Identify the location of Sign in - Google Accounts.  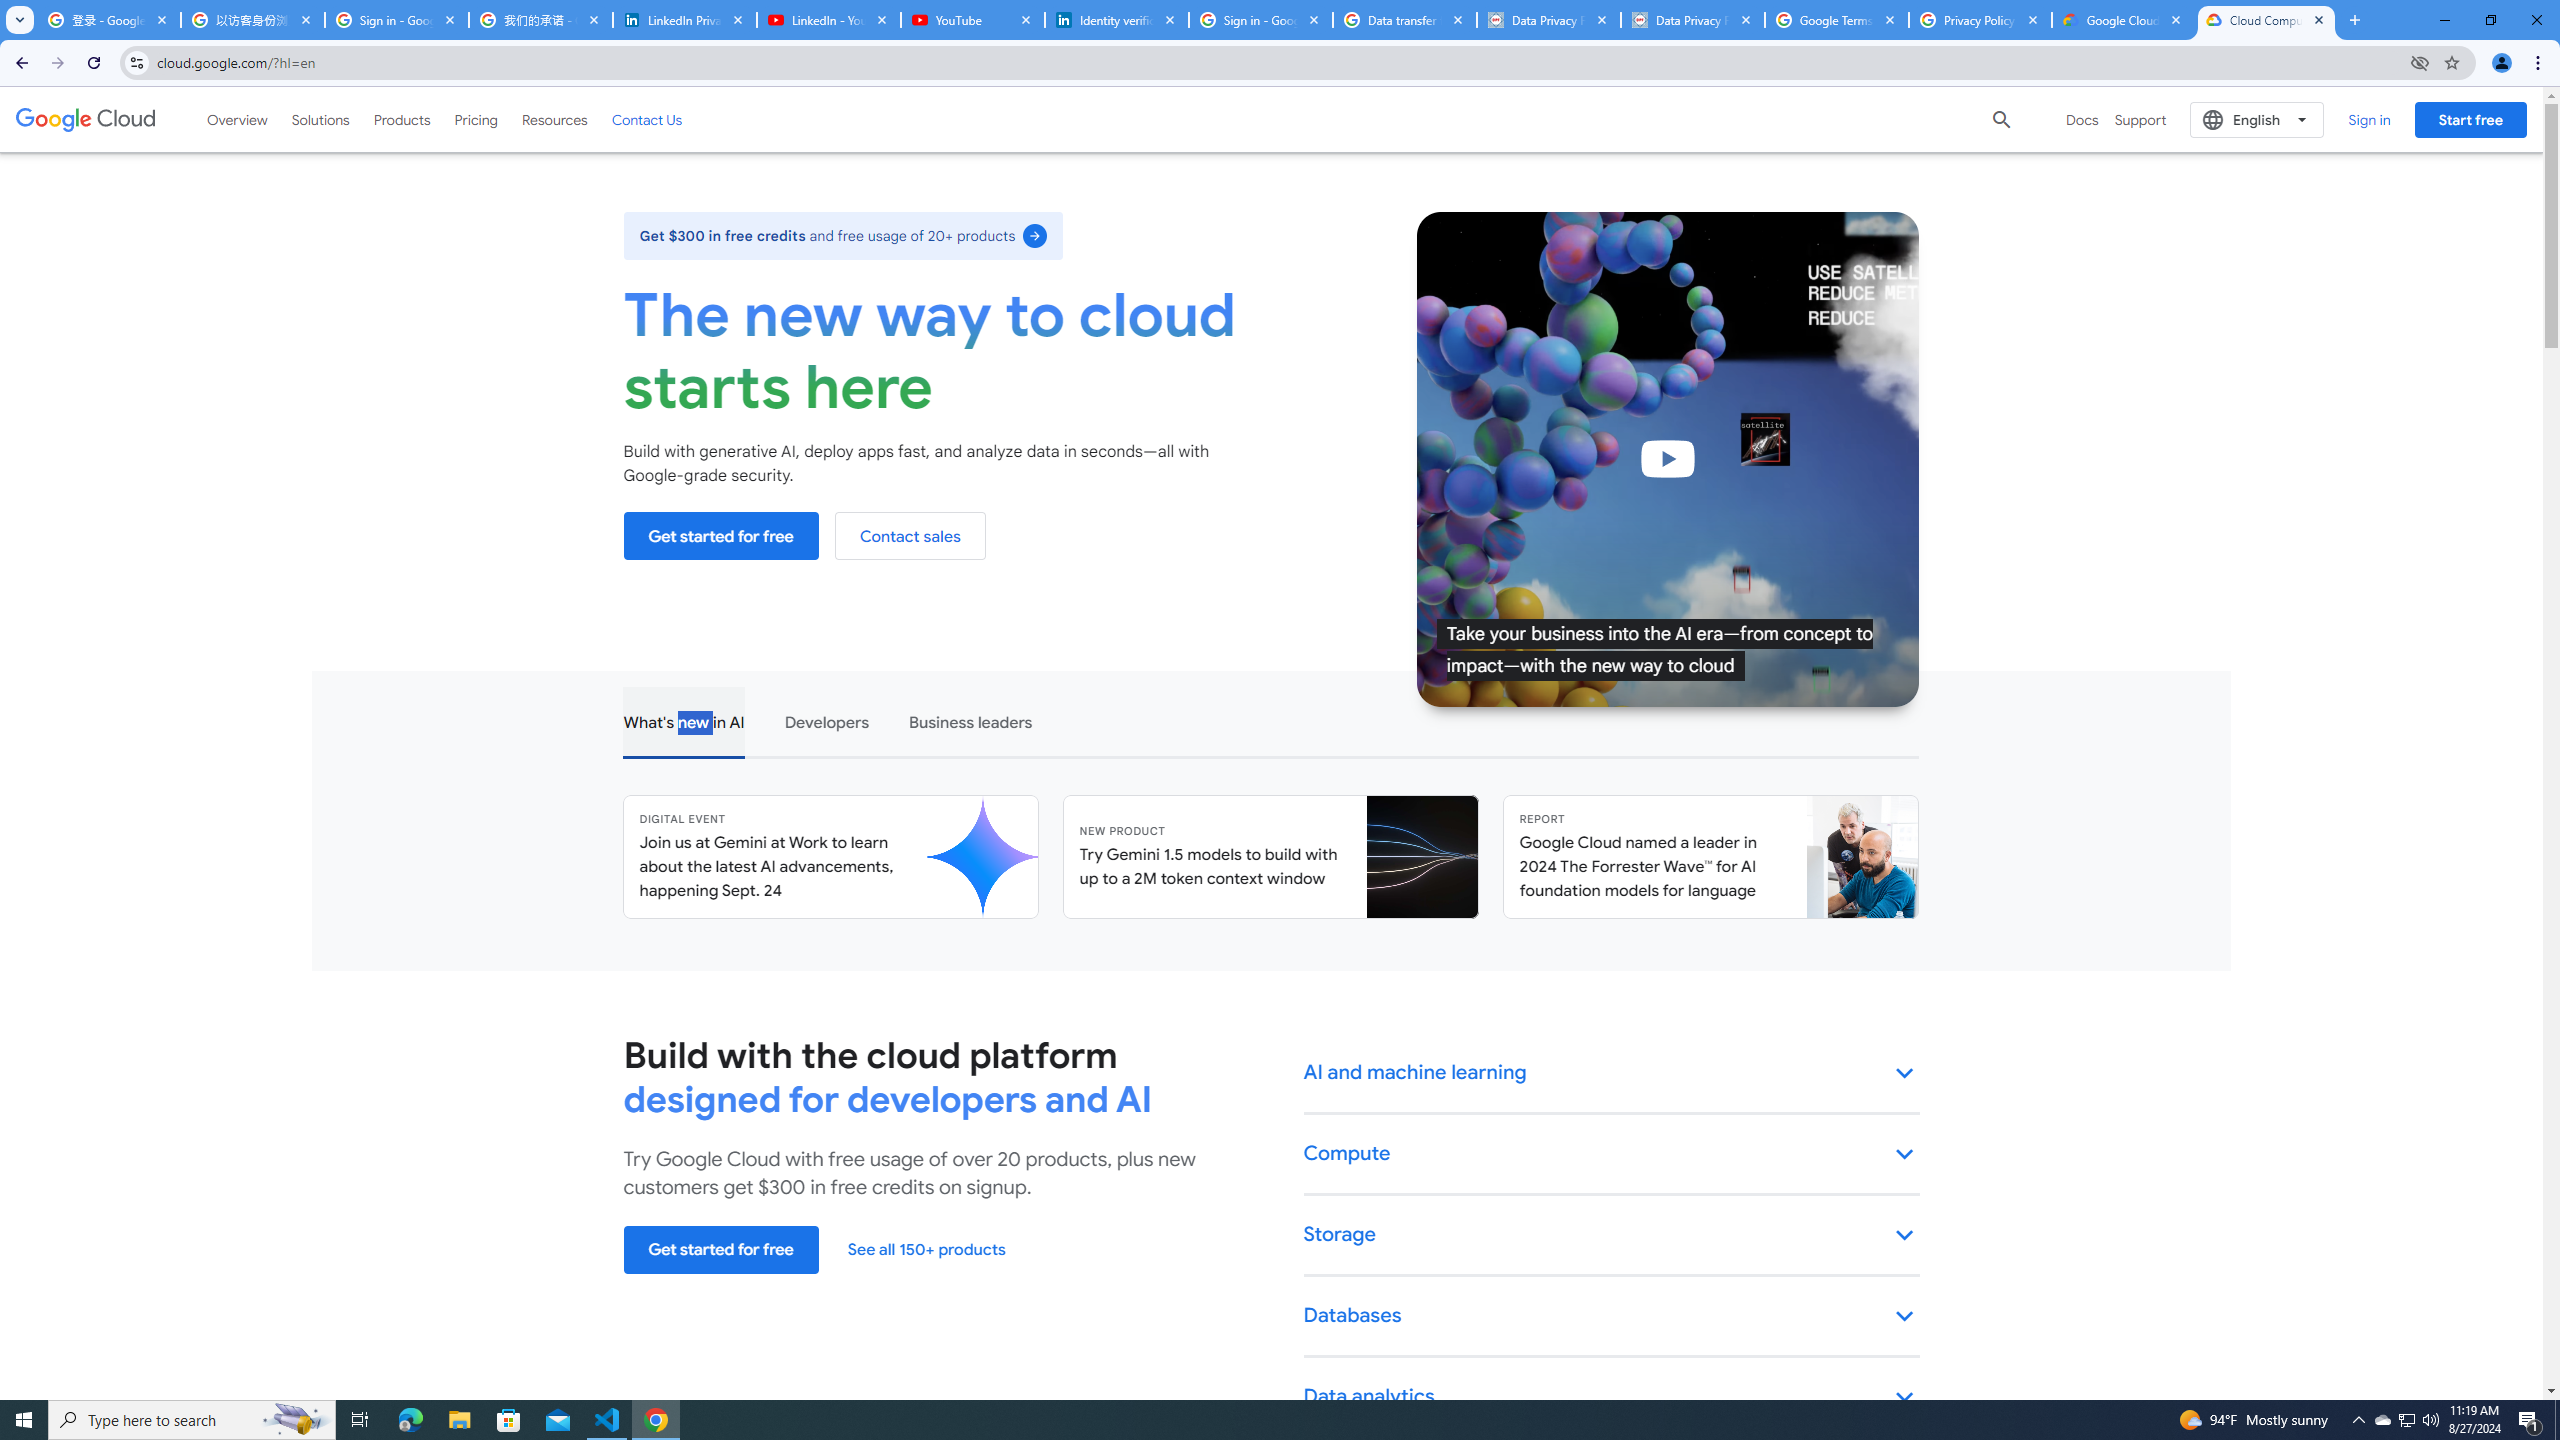
(1260, 20).